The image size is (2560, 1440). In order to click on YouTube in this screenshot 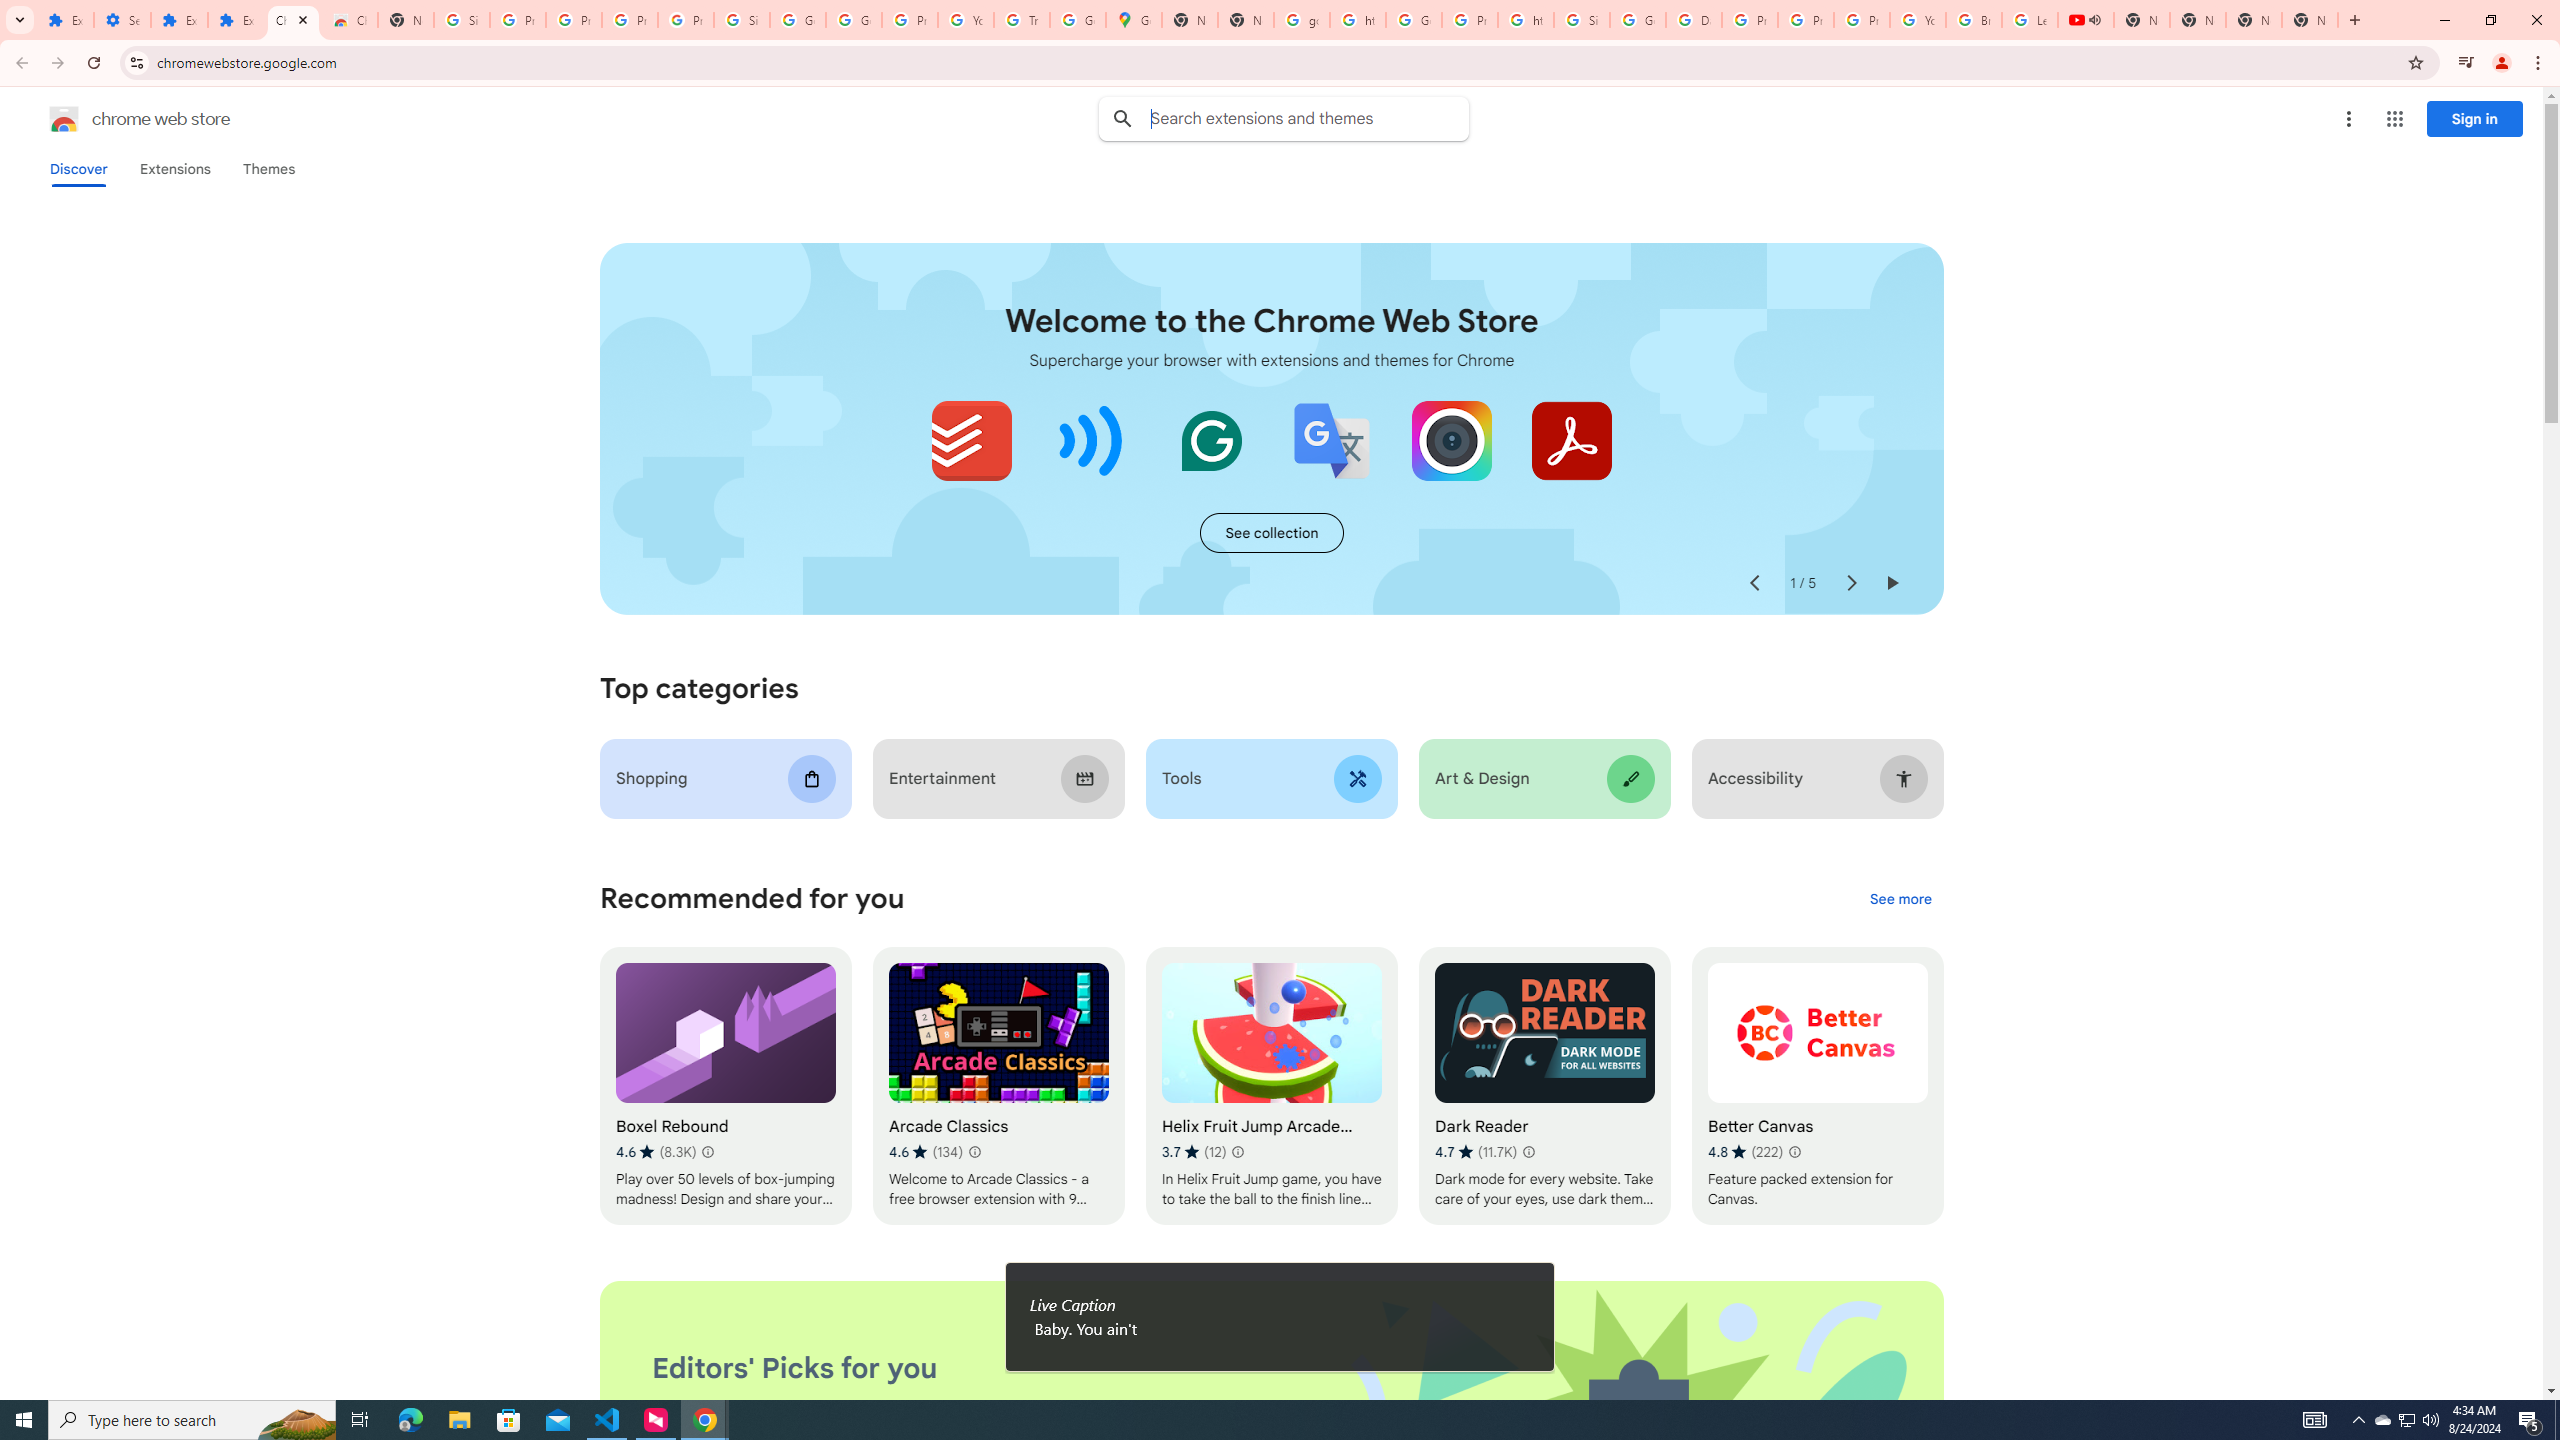, I will do `click(1918, 20)`.